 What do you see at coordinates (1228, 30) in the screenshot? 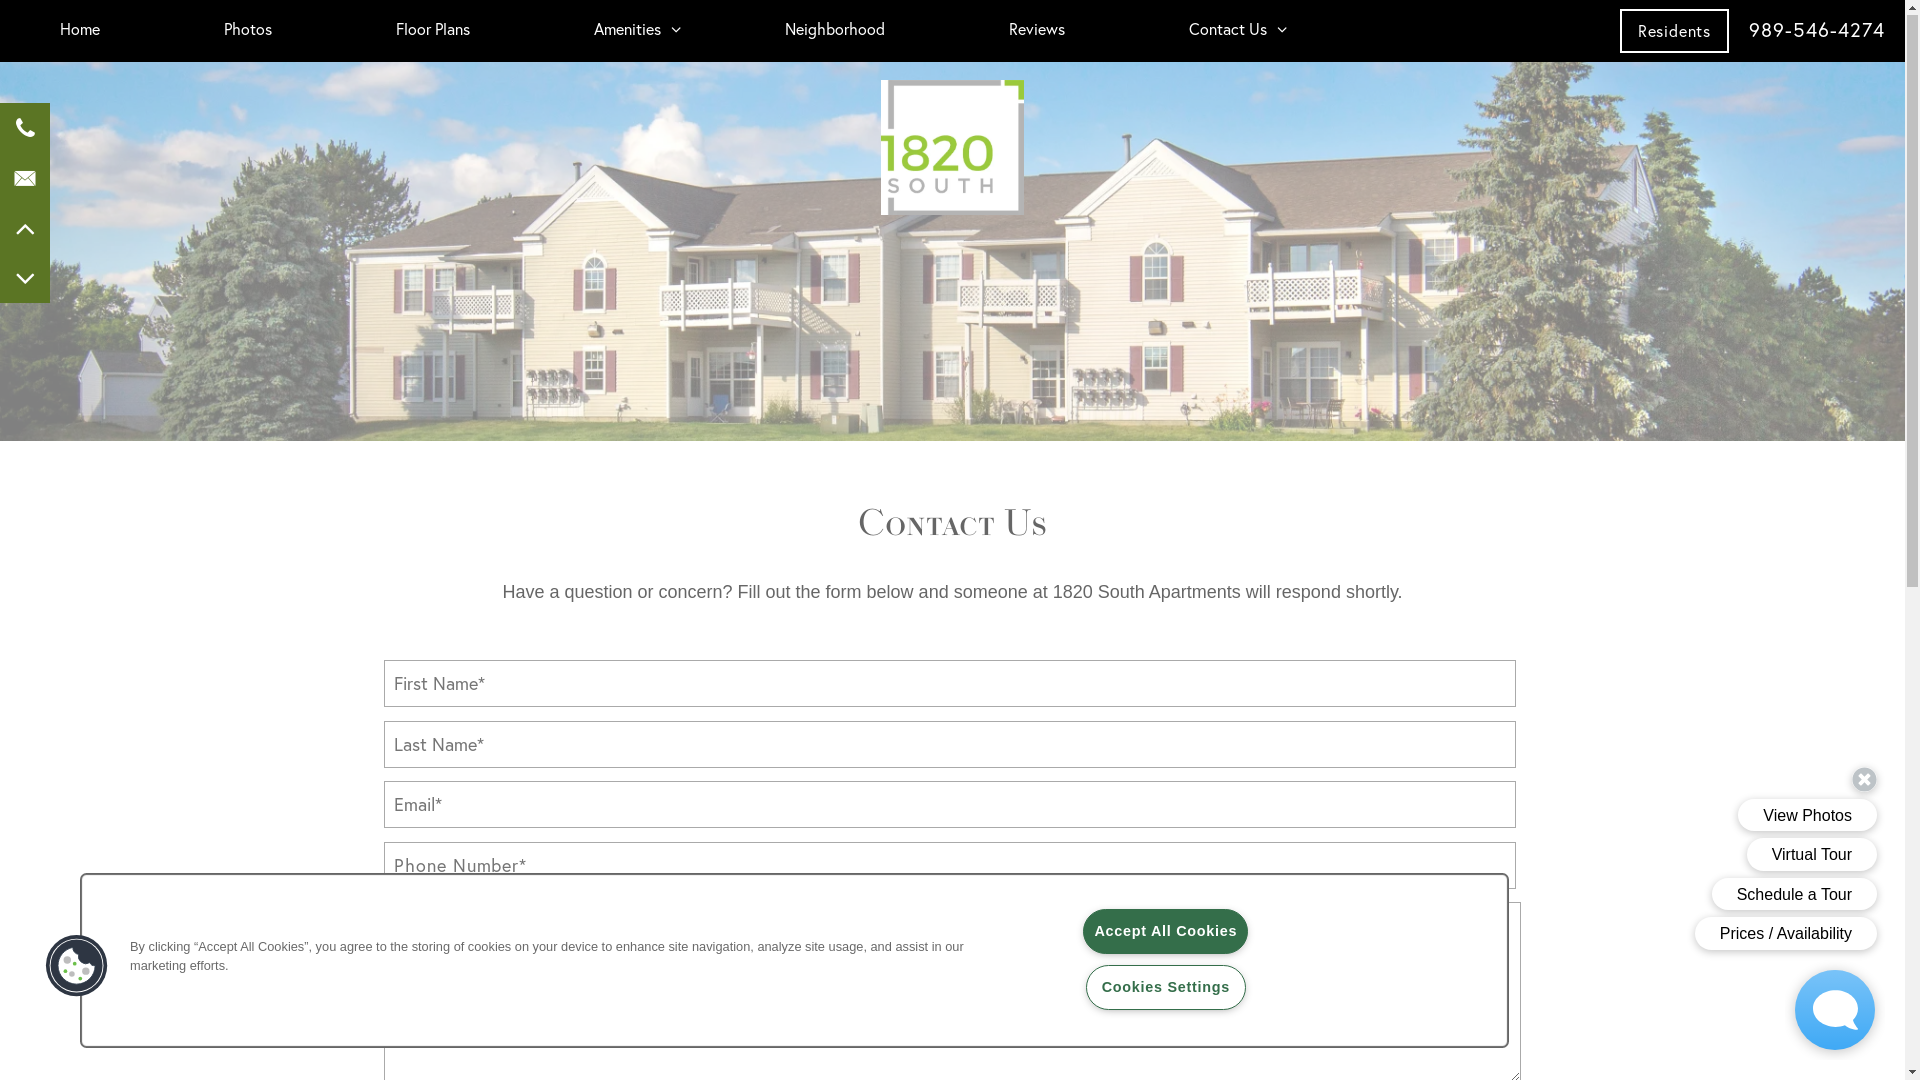
I see `Contact Us` at bounding box center [1228, 30].